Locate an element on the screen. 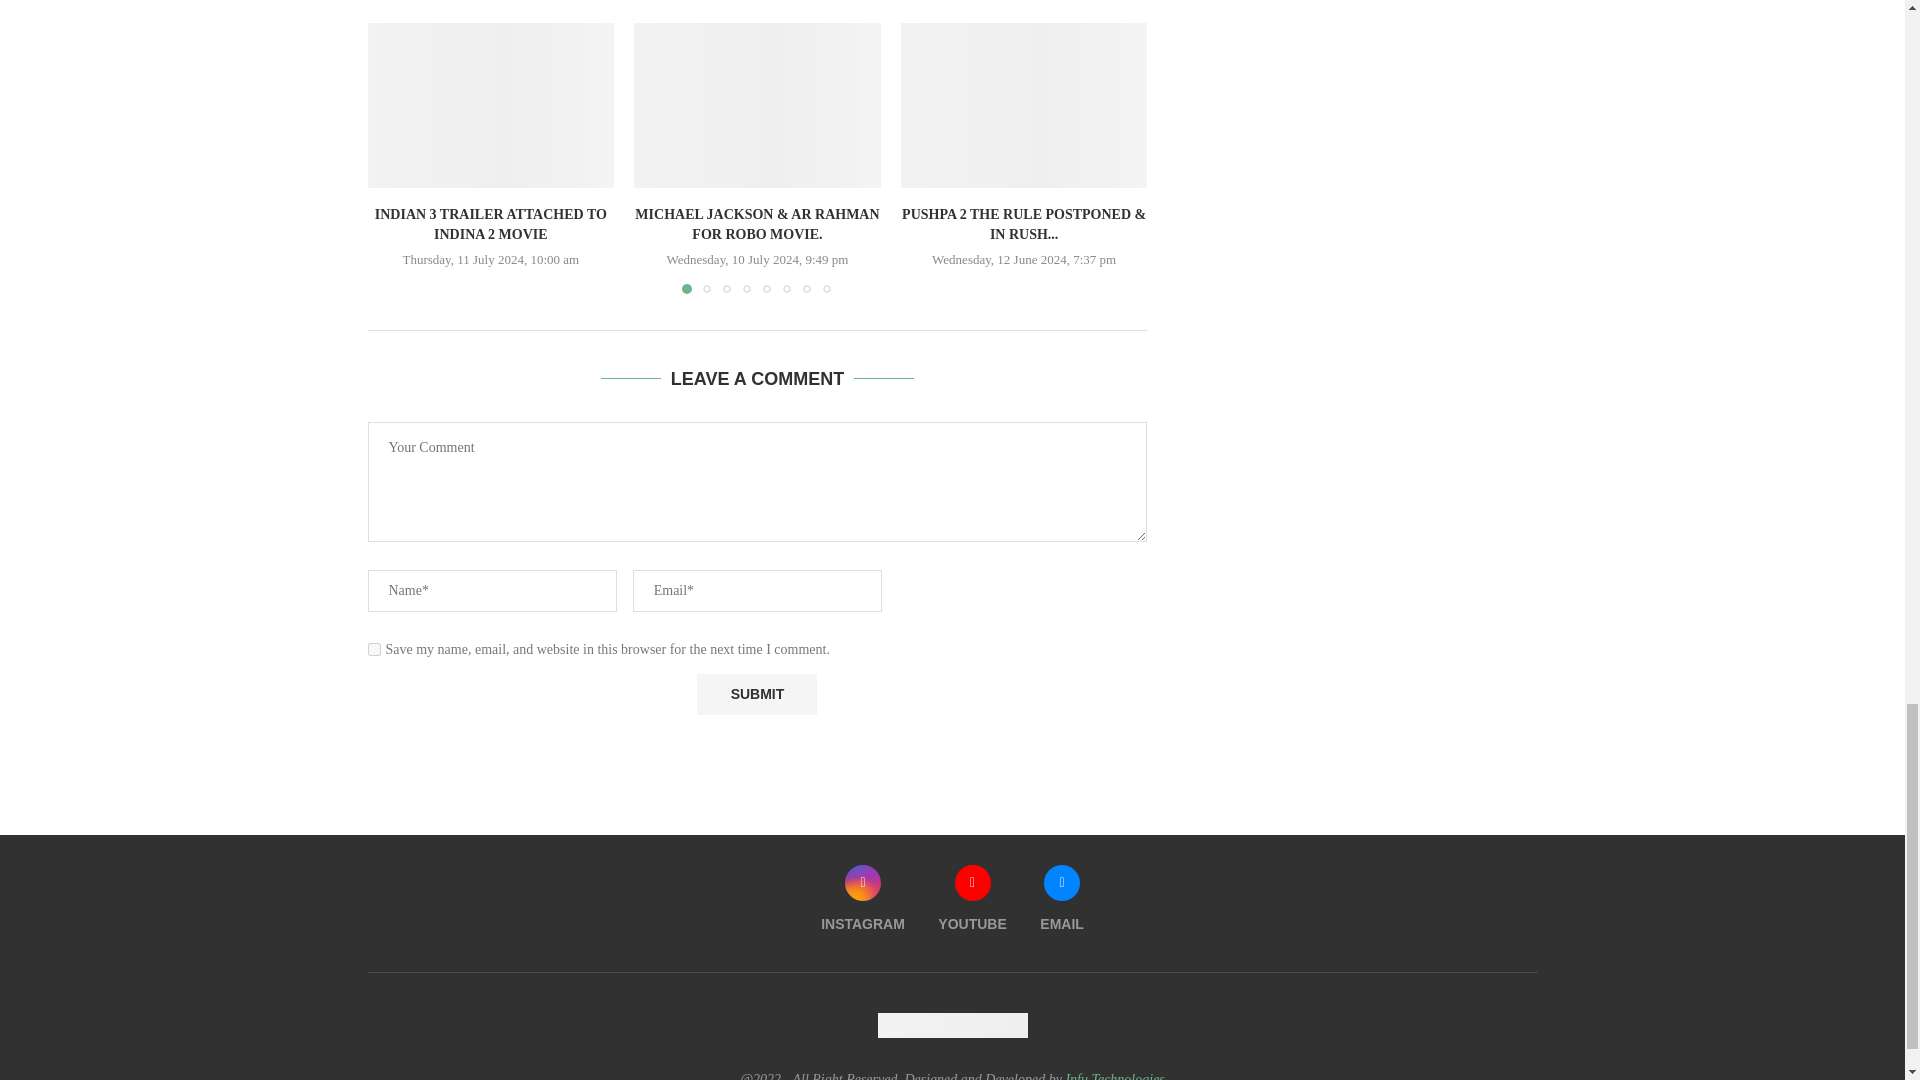 This screenshot has height=1080, width=1920. INDIAN 3 TRAILER ATTACHED TO INDINA 2 MOVIE is located at coordinates (490, 224).